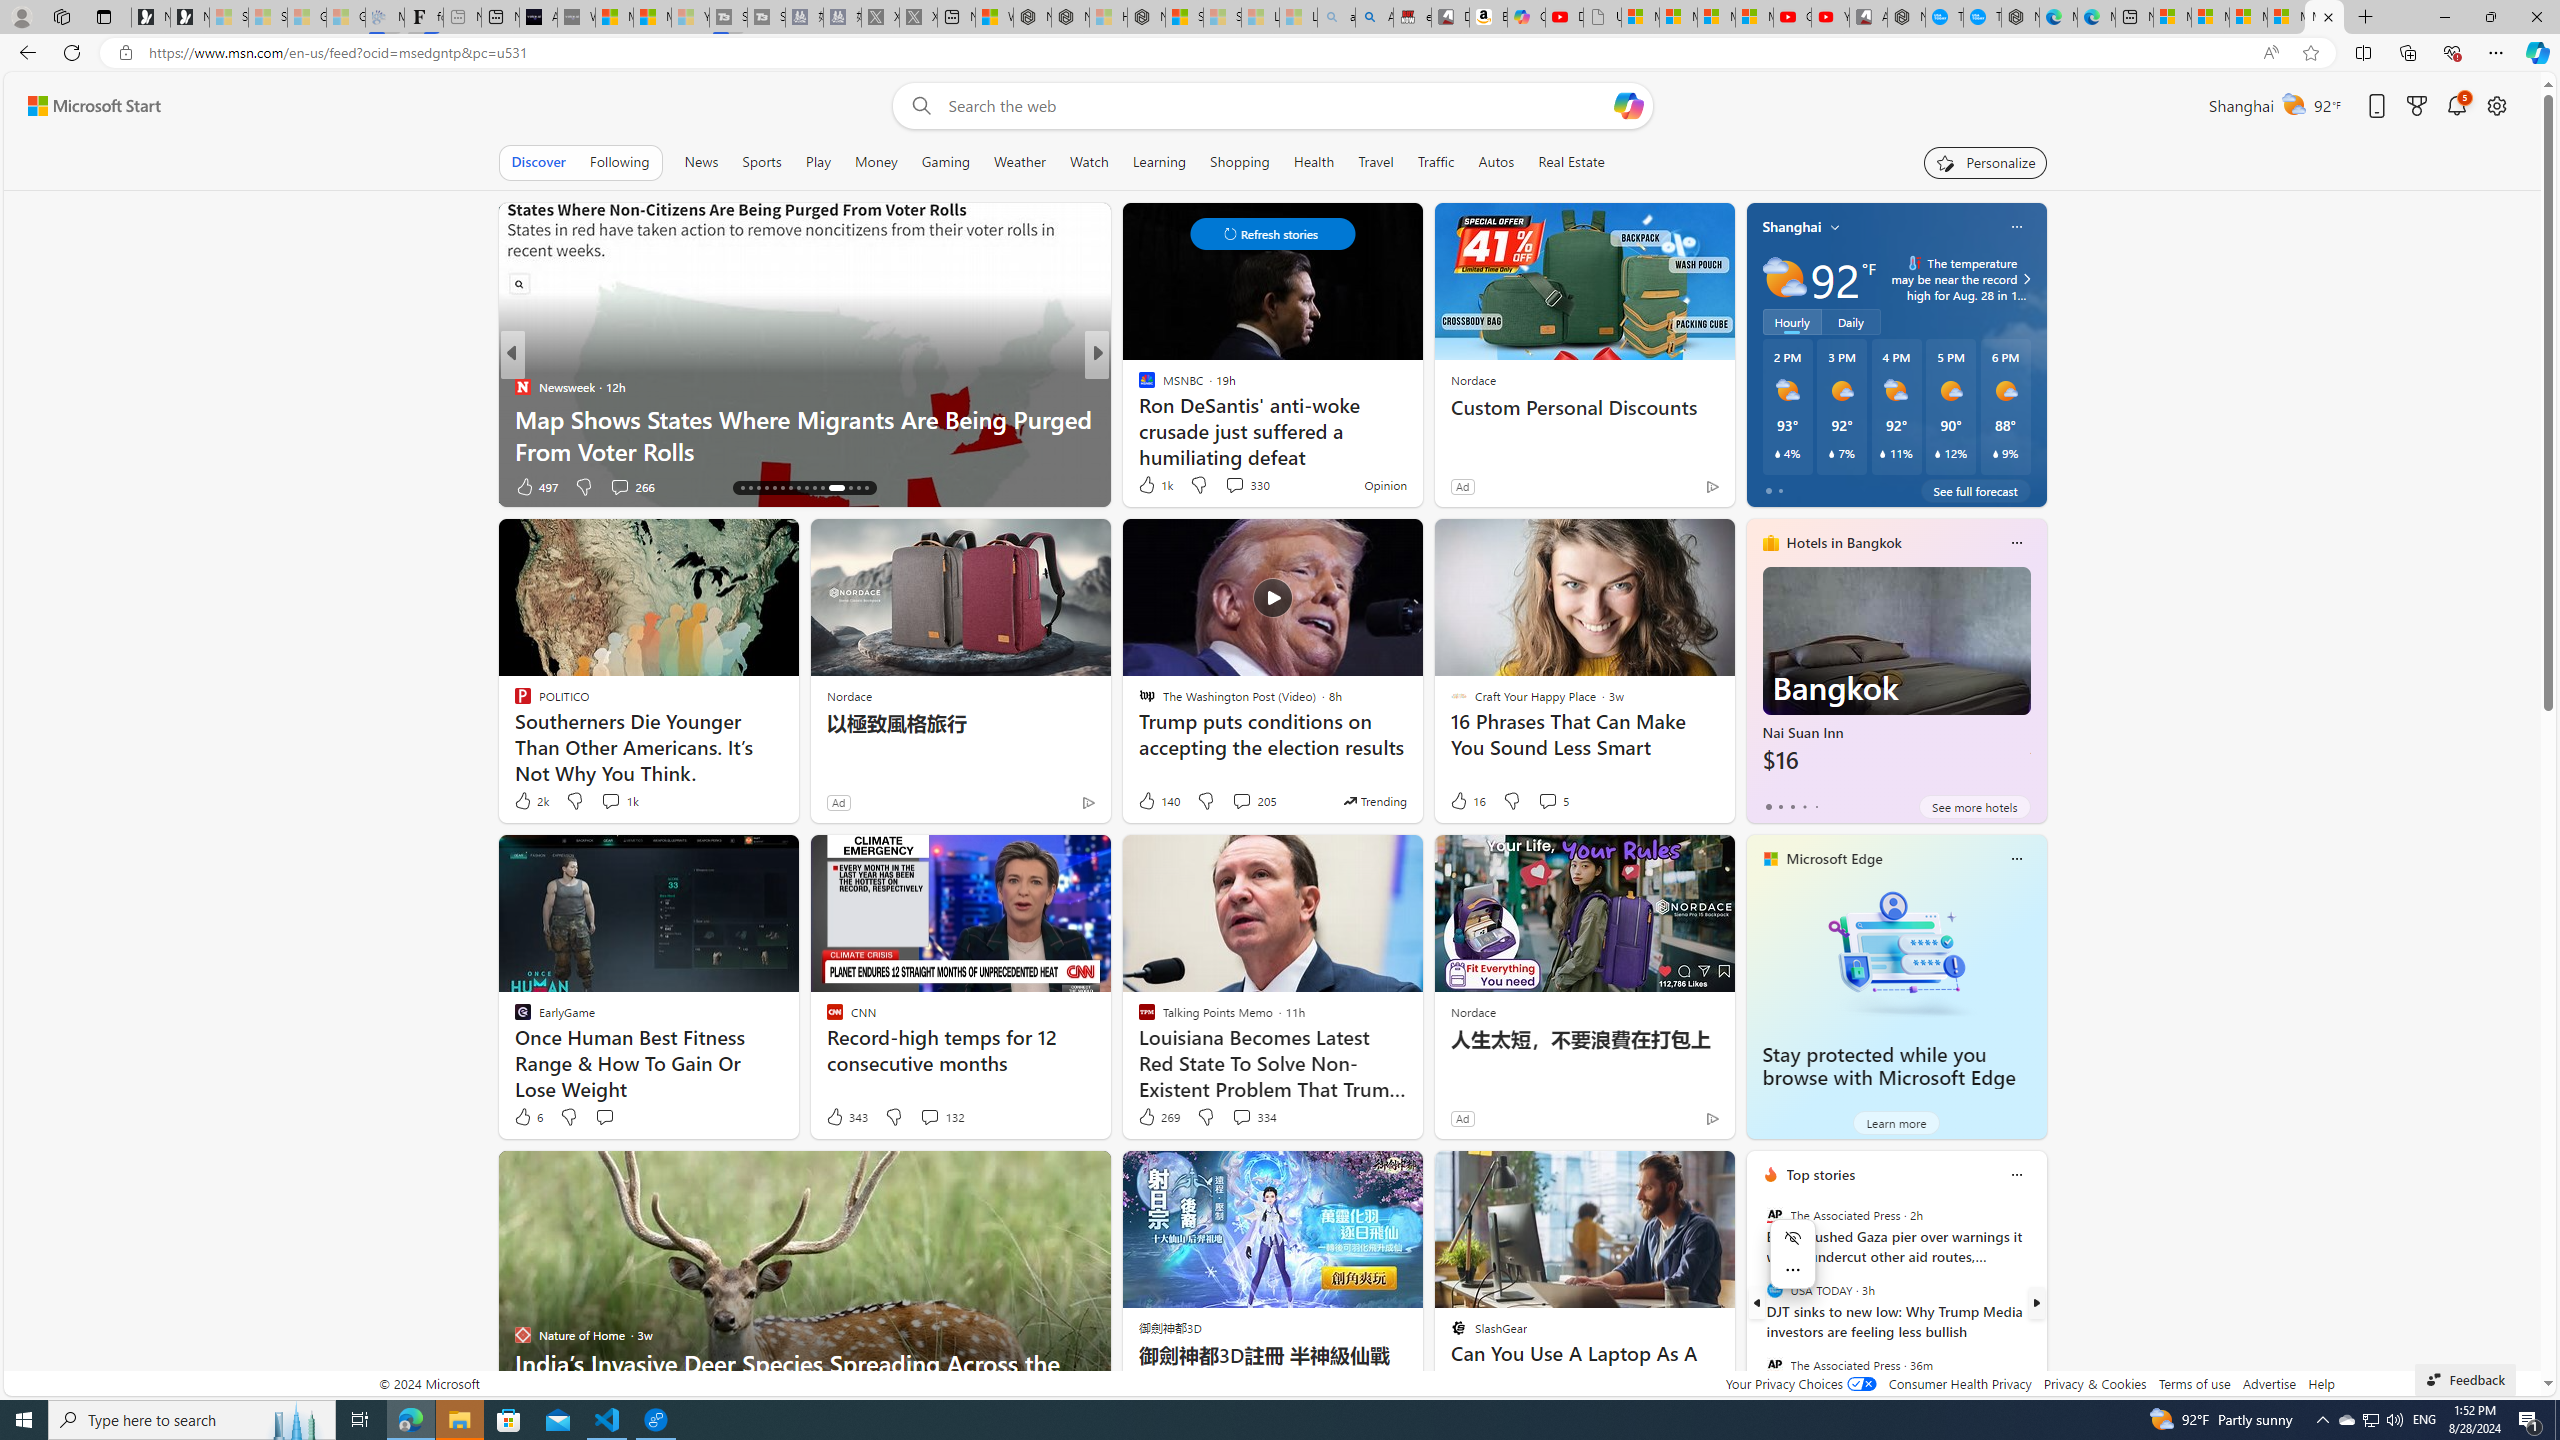 Image resolution: width=2560 pixels, height=1440 pixels. I want to click on Stay protected while you browse with Microsoft Edge, so click(1896, 952).